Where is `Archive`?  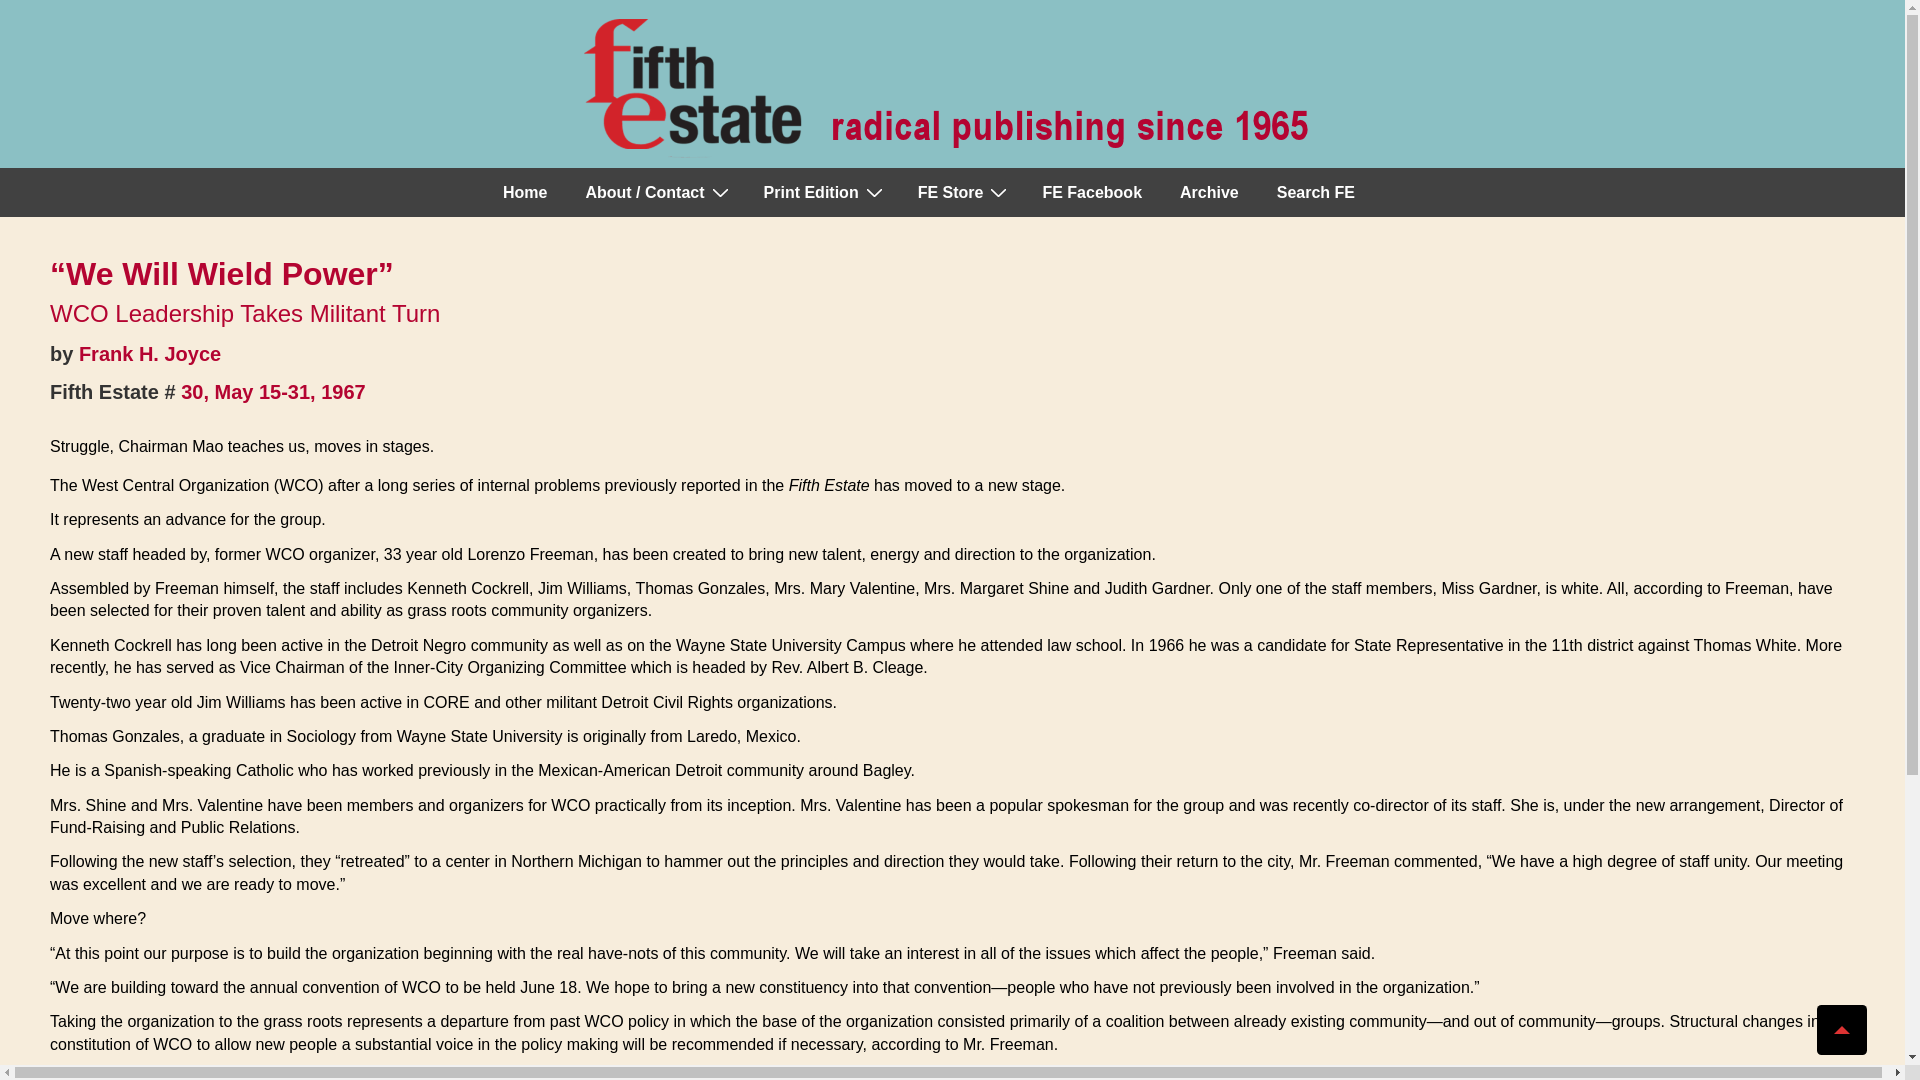 Archive is located at coordinates (1209, 192).